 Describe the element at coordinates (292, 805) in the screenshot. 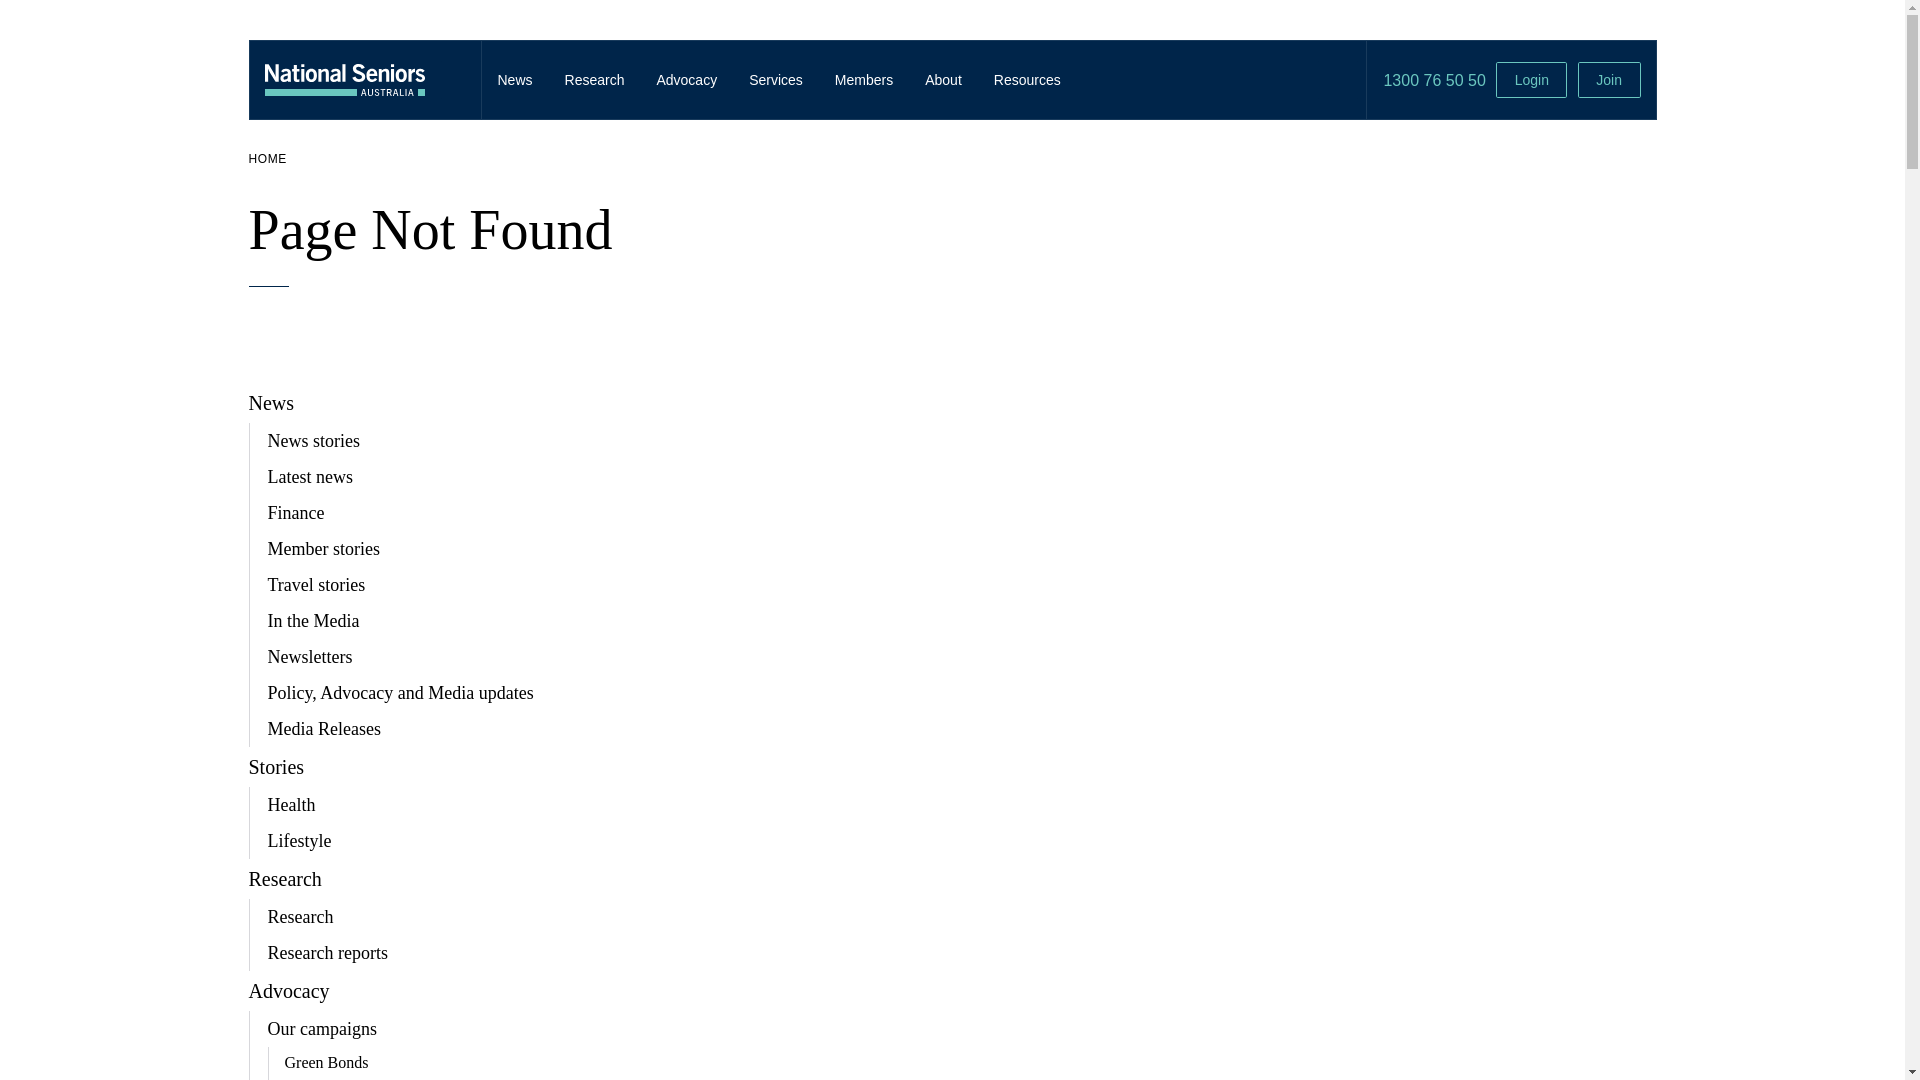

I see `Health` at that location.